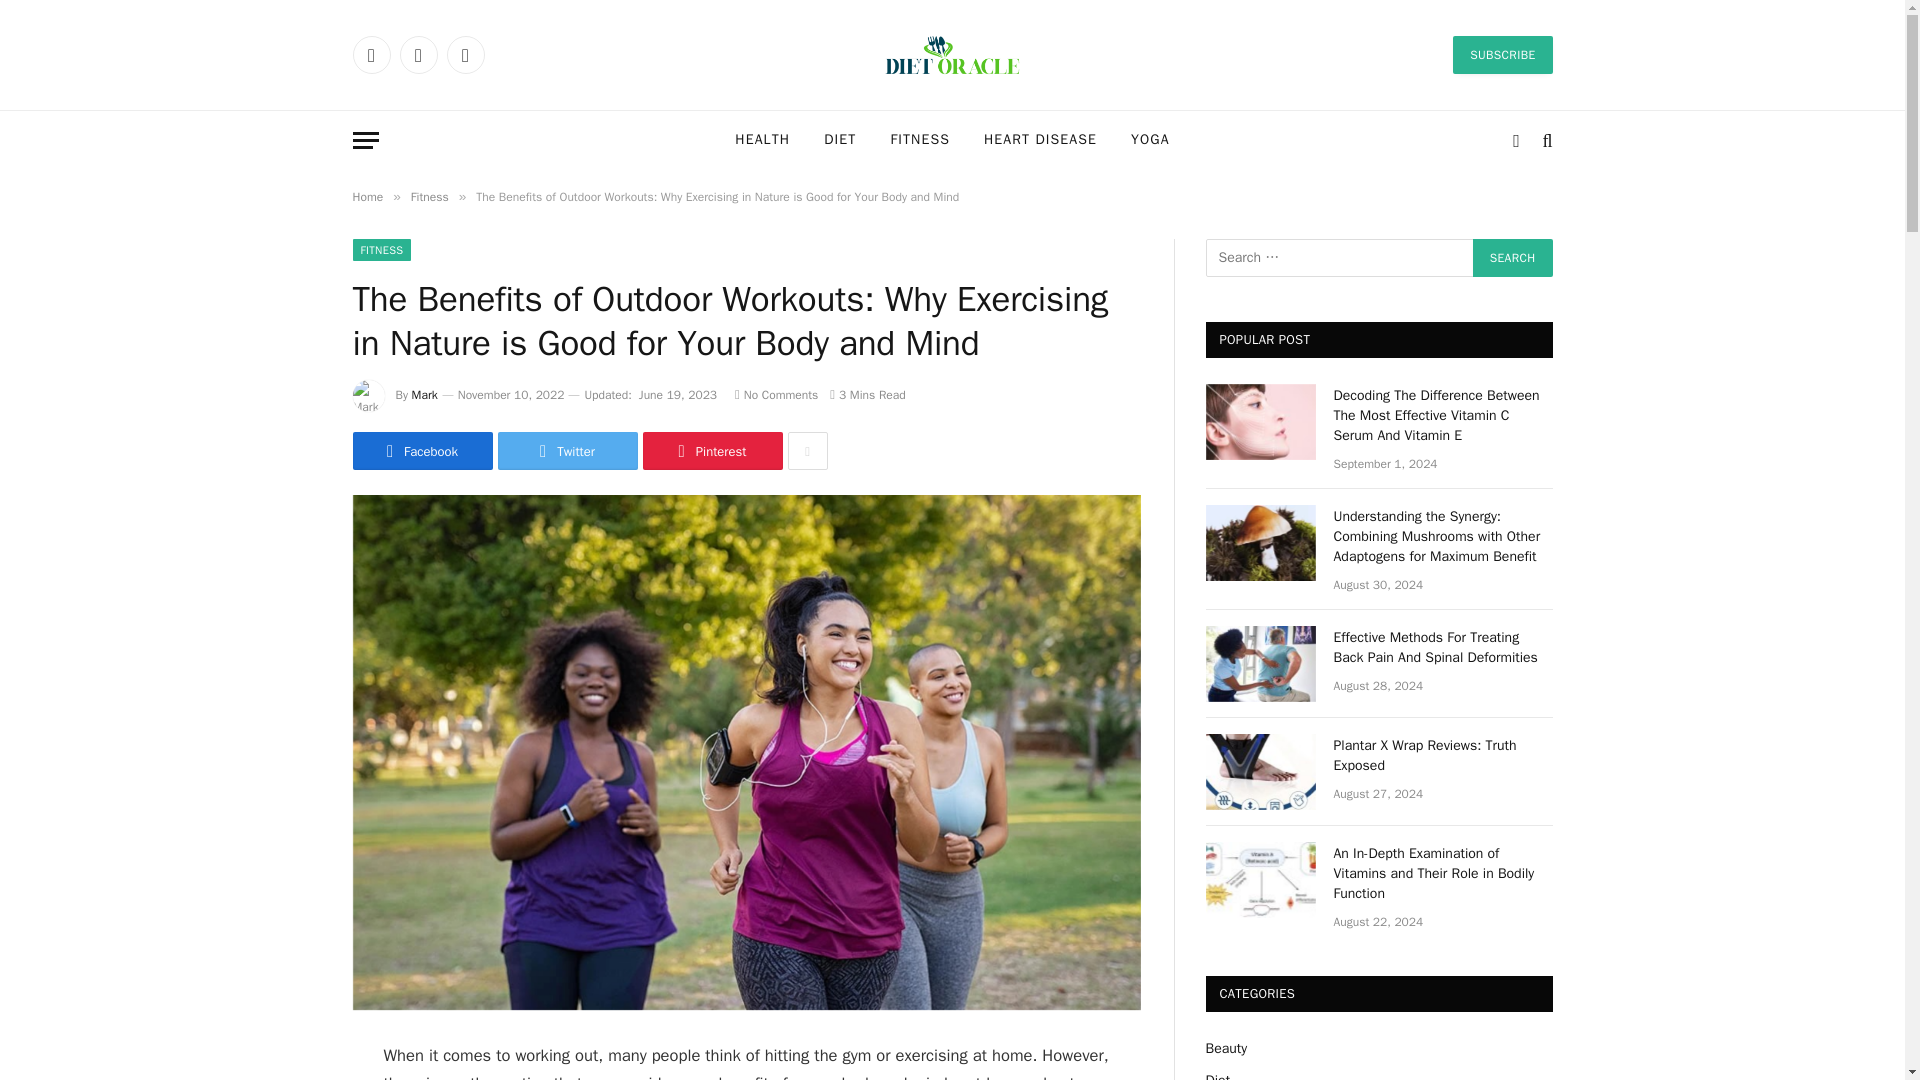 The height and width of the screenshot is (1080, 1920). Describe the element at coordinates (1512, 257) in the screenshot. I see `Search` at that location.